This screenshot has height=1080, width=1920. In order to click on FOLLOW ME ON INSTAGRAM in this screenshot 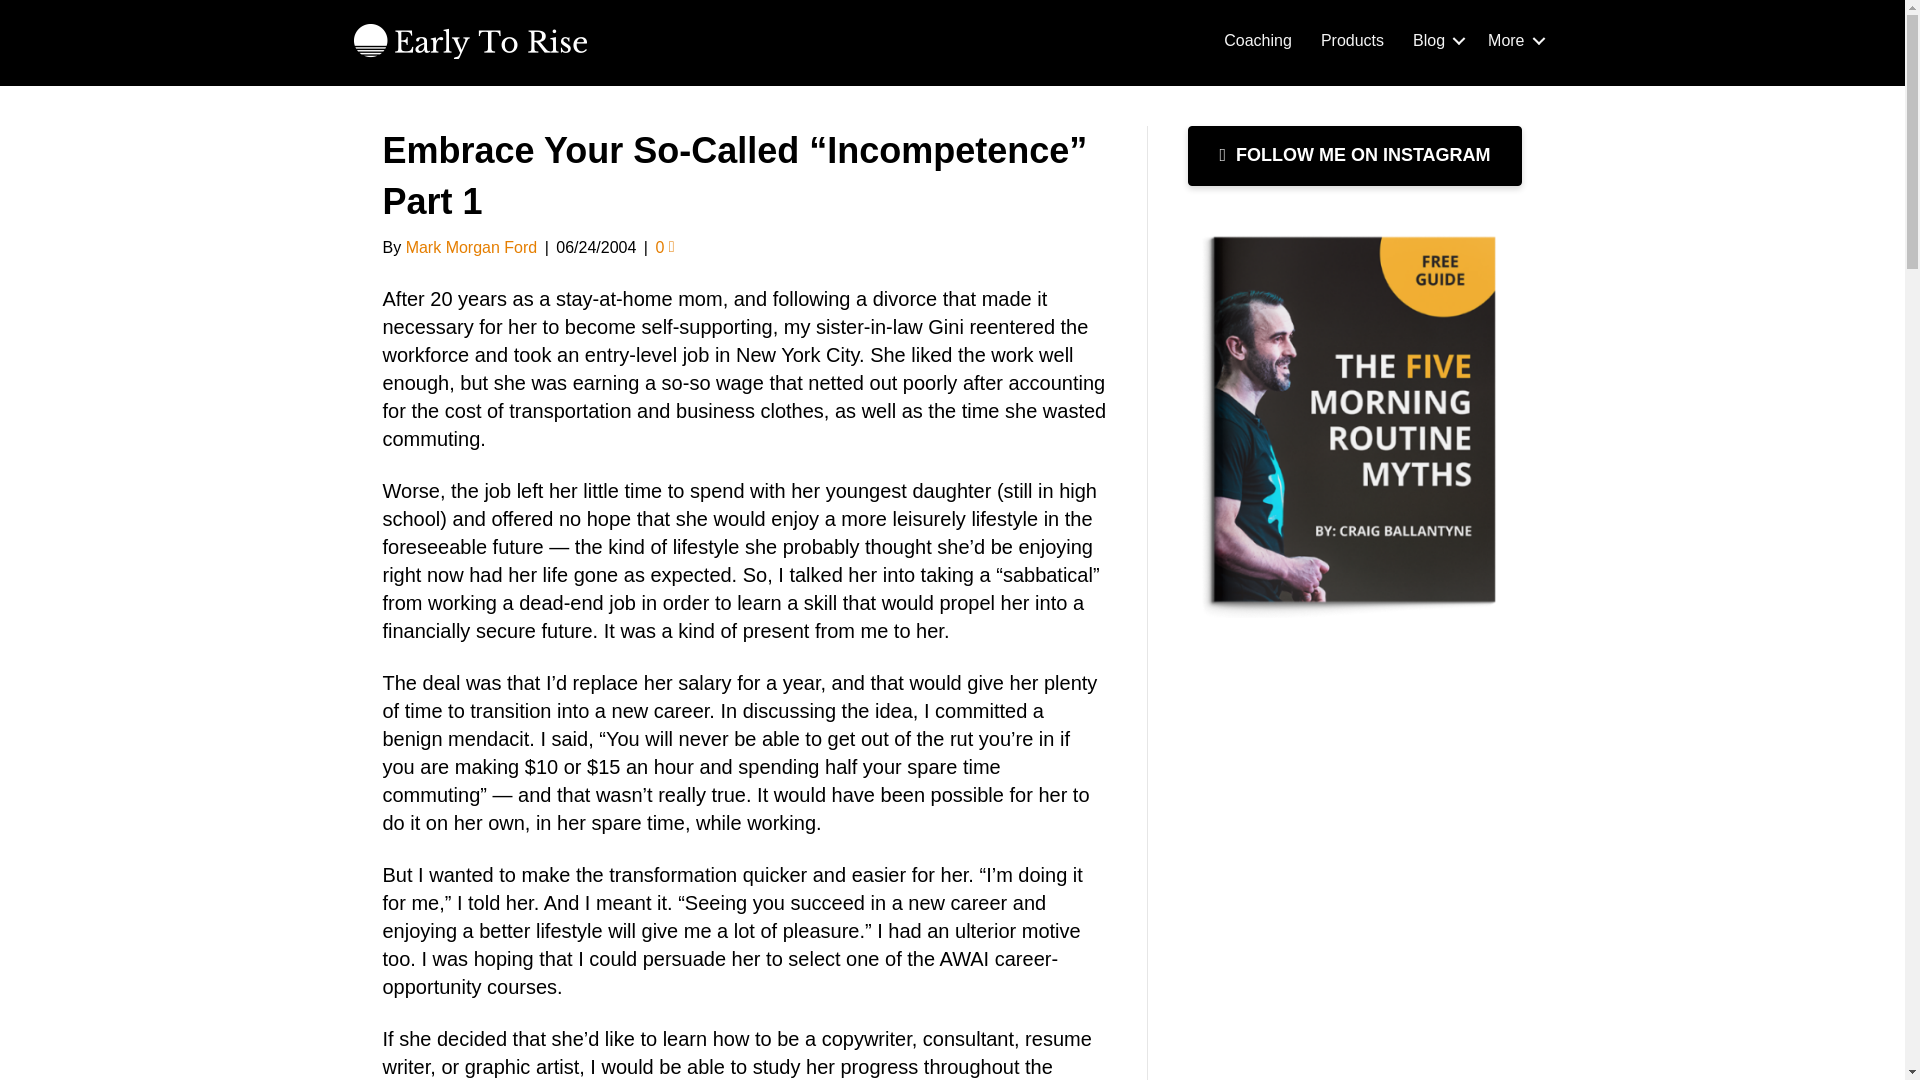, I will do `click(1355, 155)`.